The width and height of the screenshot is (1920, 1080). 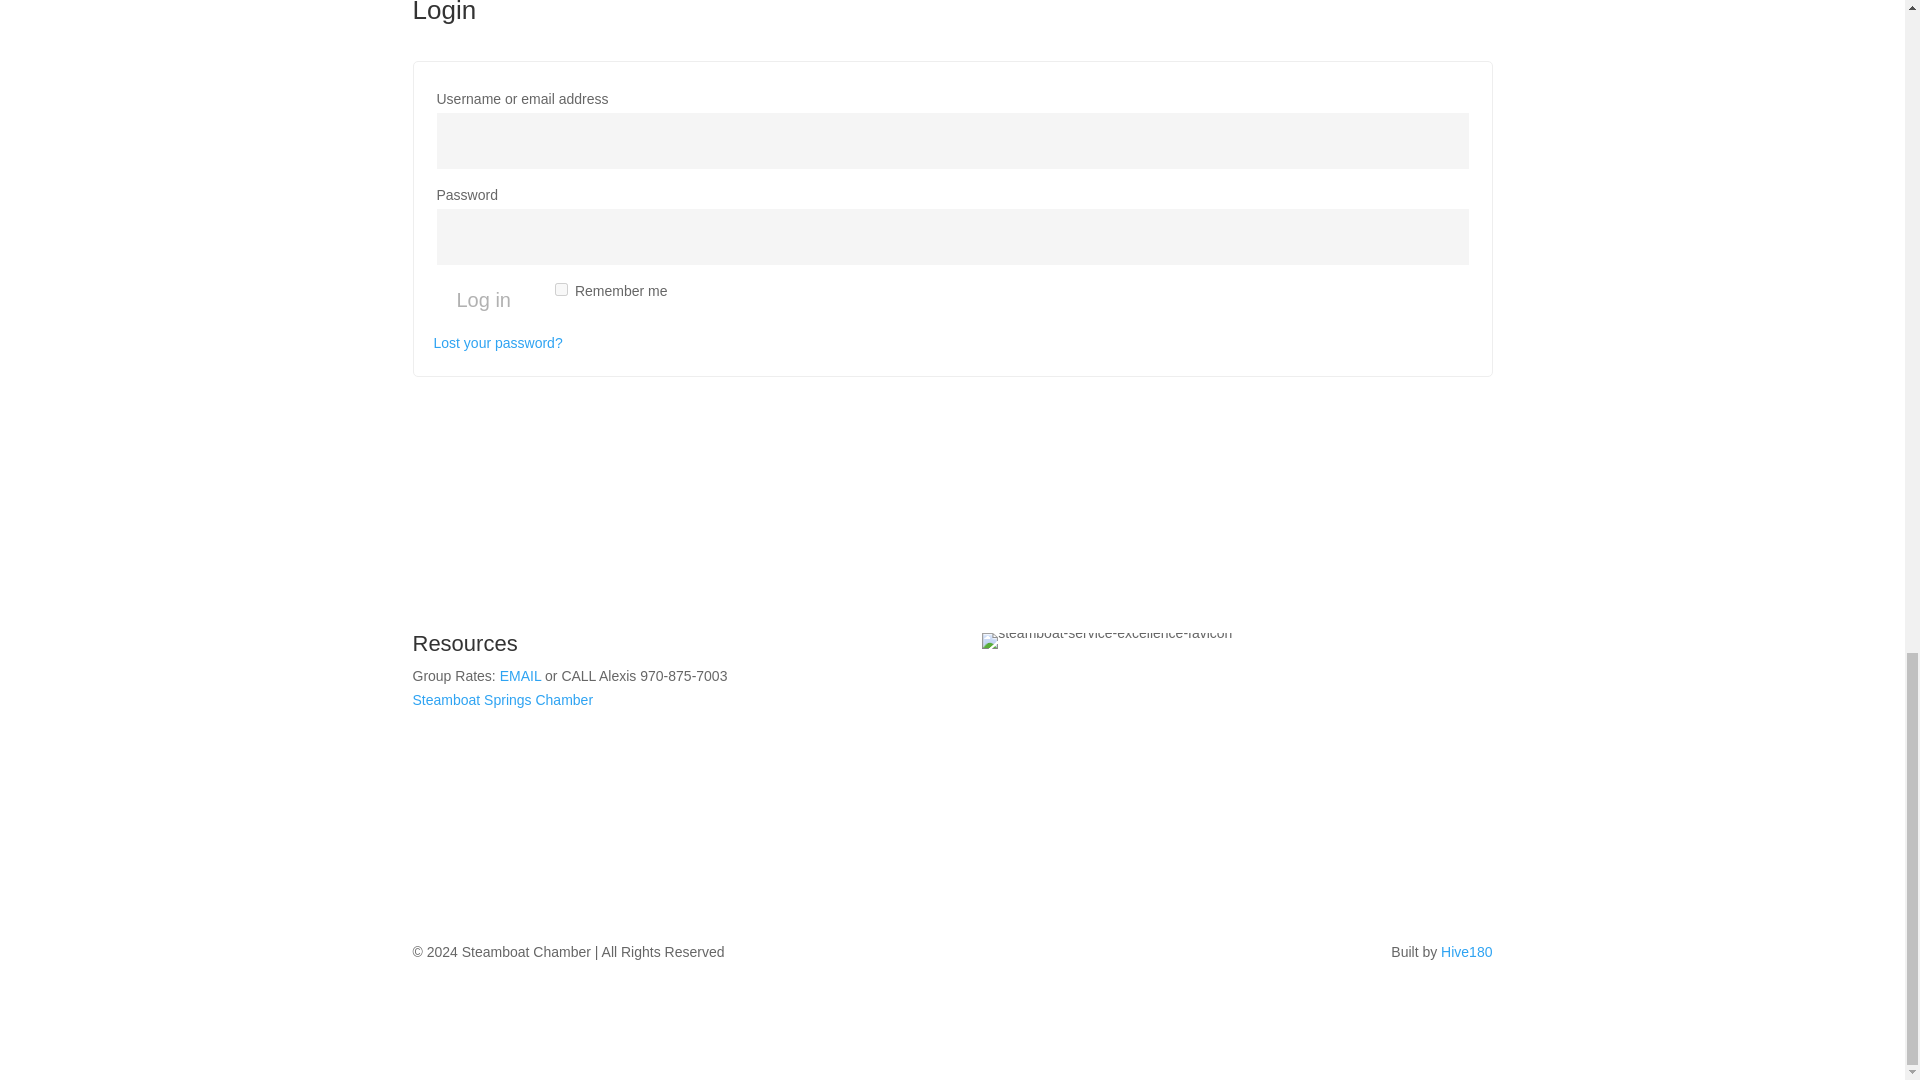 What do you see at coordinates (502, 700) in the screenshot?
I see `Steamboat Springs Chamber` at bounding box center [502, 700].